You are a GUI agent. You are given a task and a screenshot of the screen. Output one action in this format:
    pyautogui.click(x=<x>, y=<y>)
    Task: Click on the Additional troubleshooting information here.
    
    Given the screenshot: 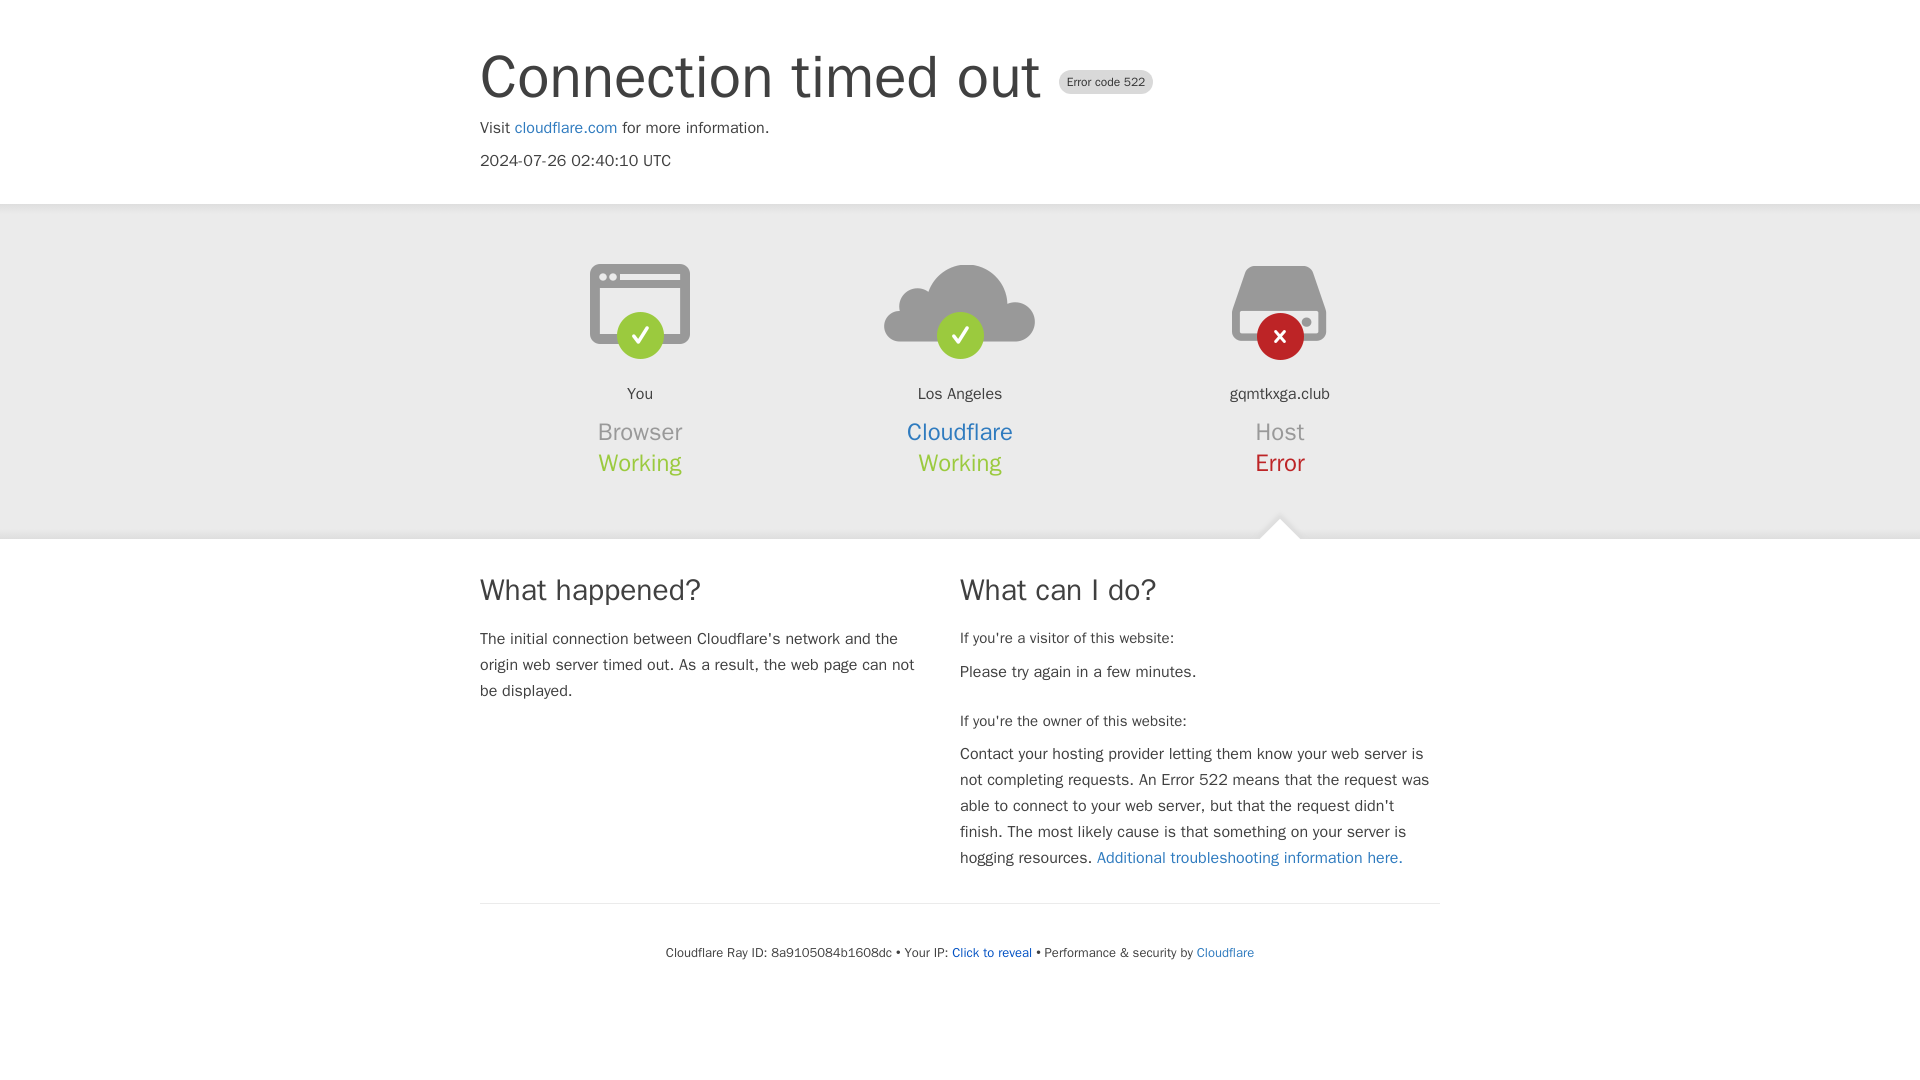 What is the action you would take?
    pyautogui.click(x=1250, y=858)
    